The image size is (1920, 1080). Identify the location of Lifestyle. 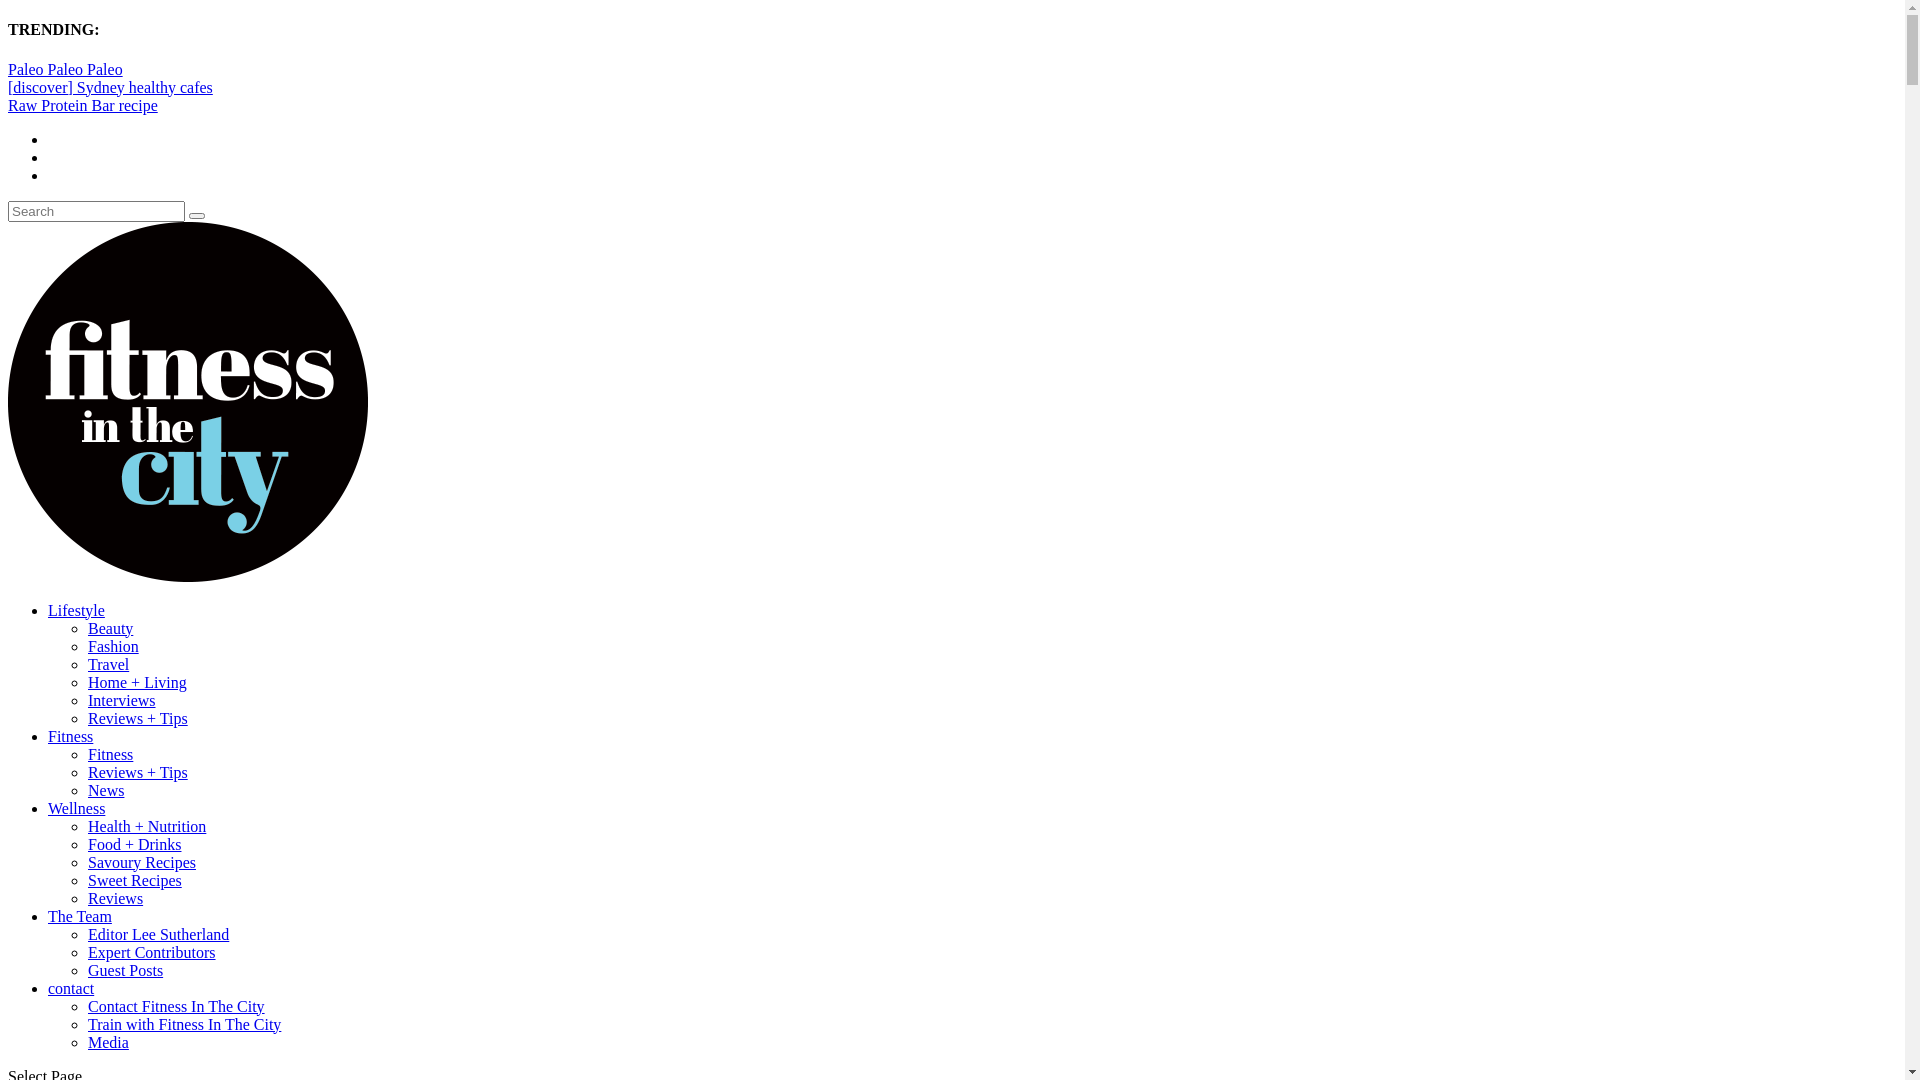
(76, 610).